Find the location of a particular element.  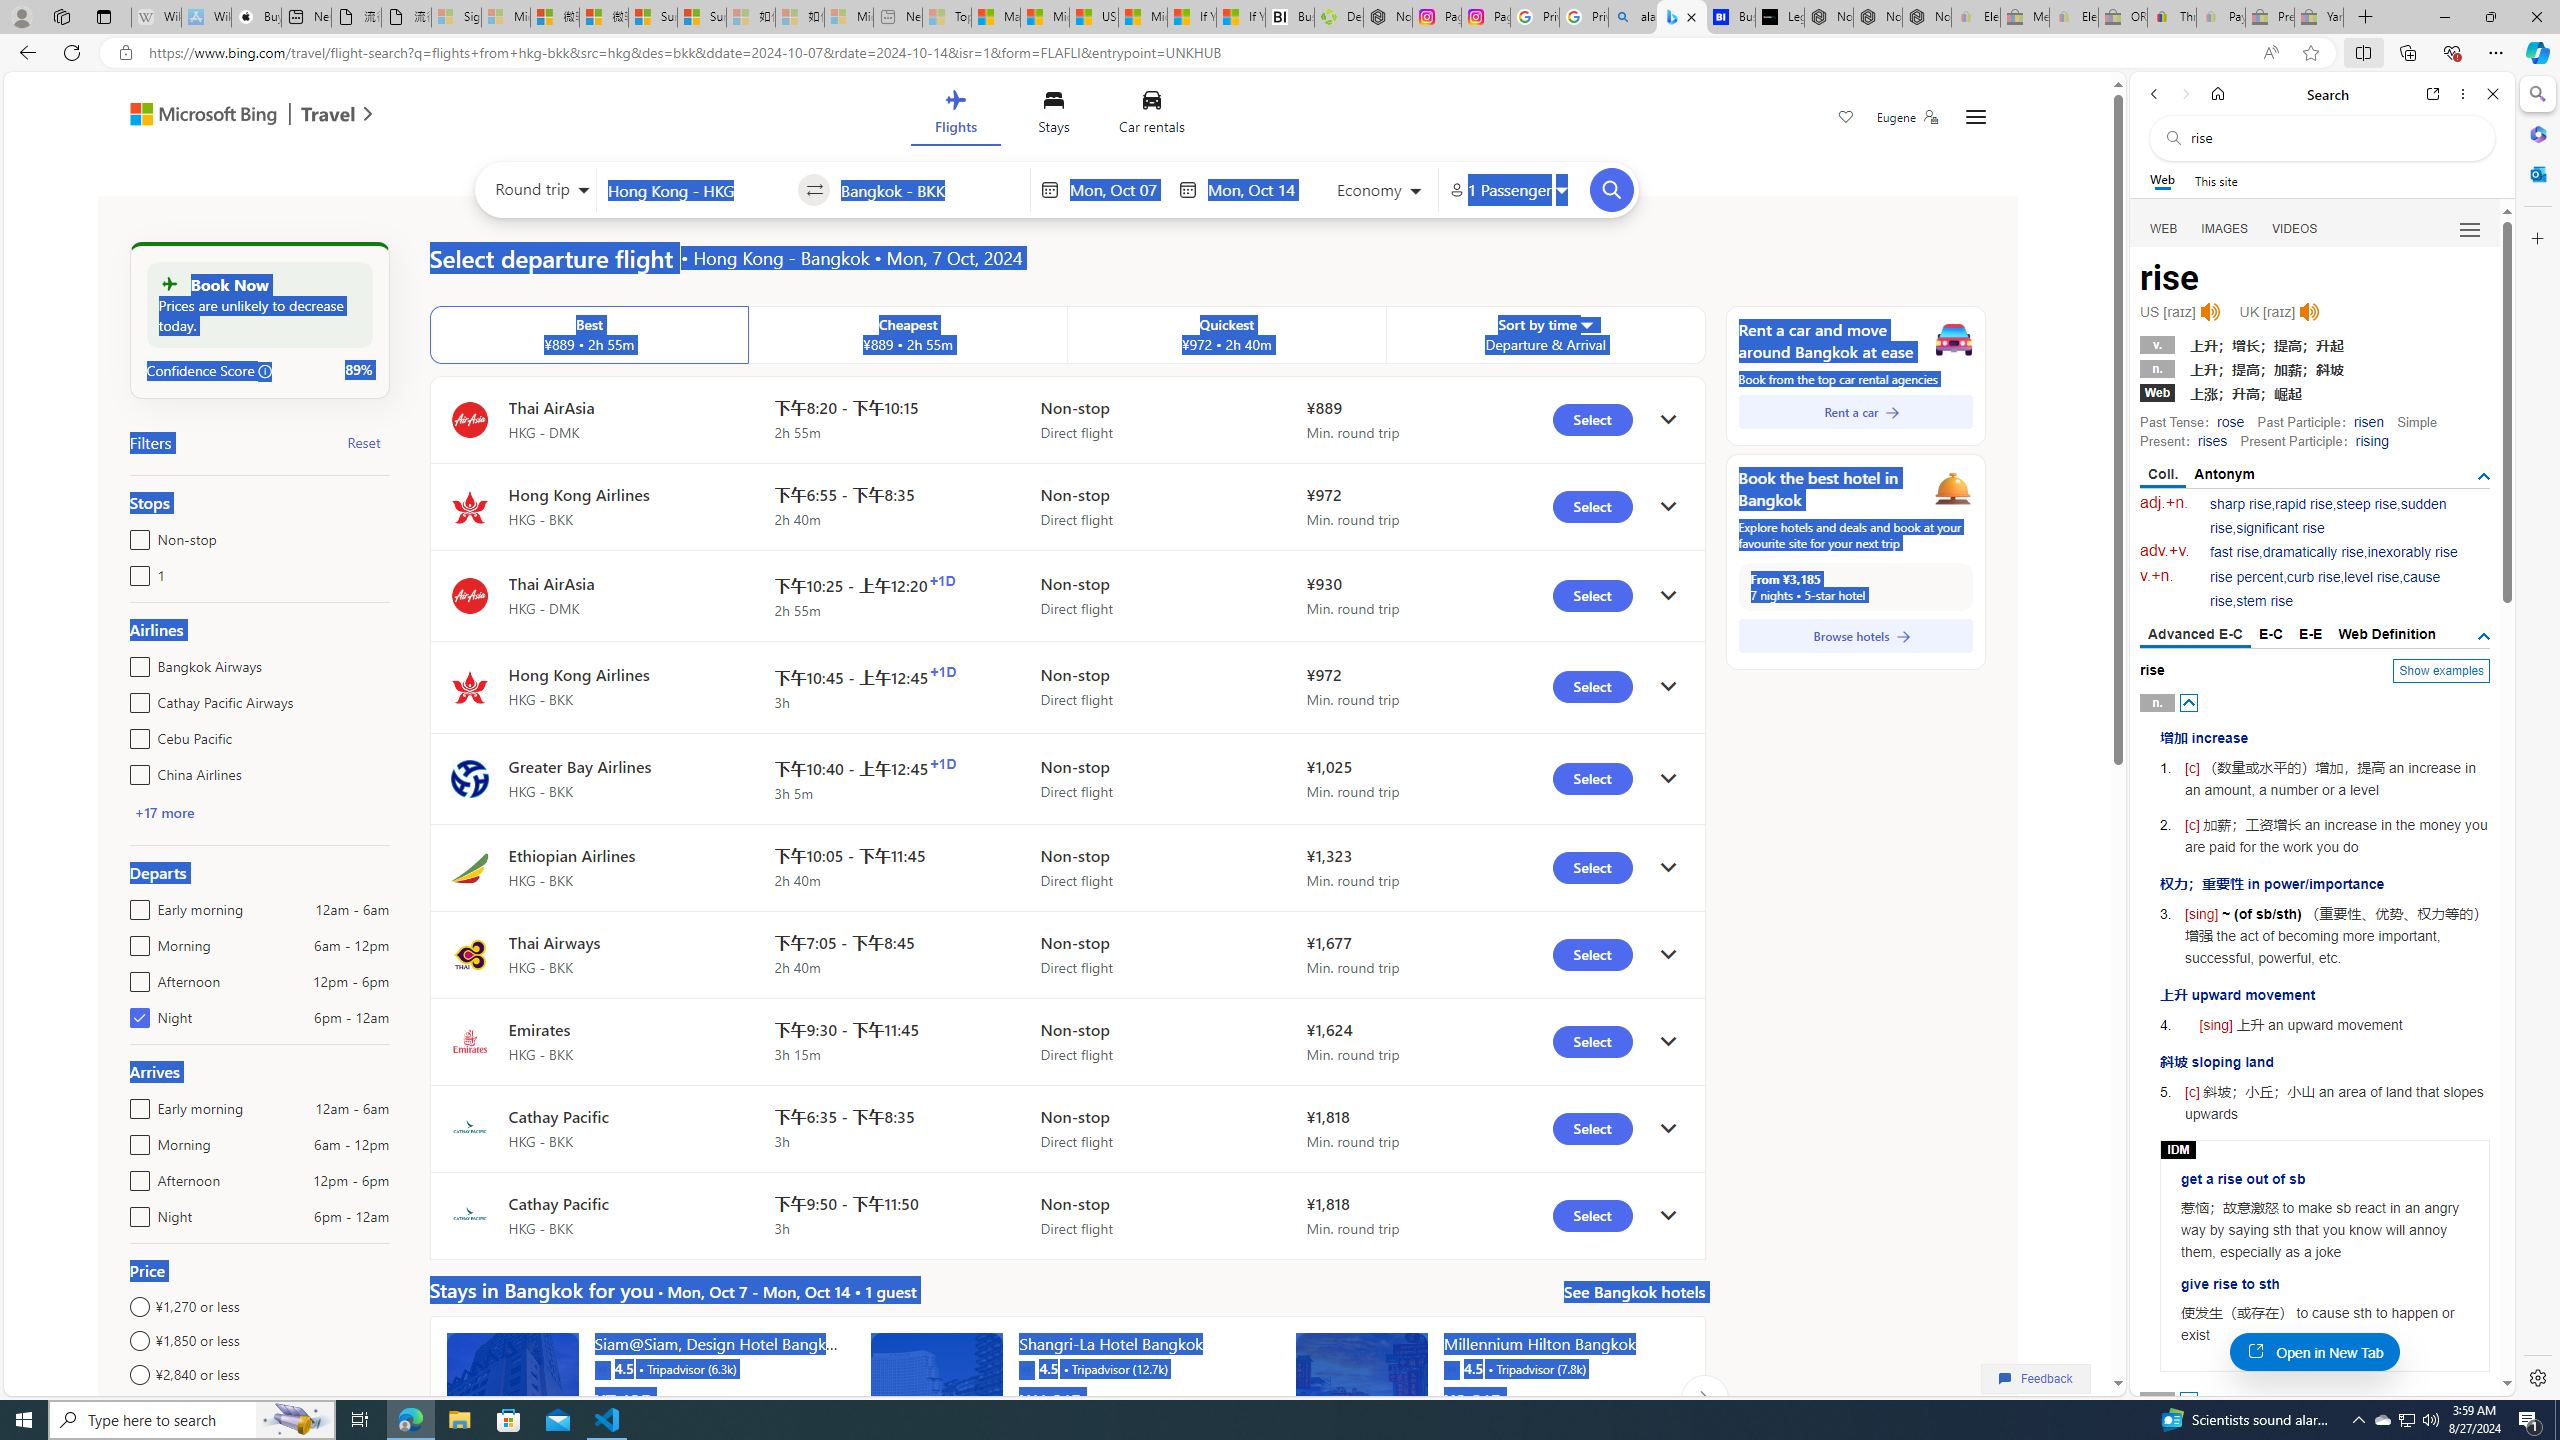

Search Filter, IMAGES is located at coordinates (2226, 228).